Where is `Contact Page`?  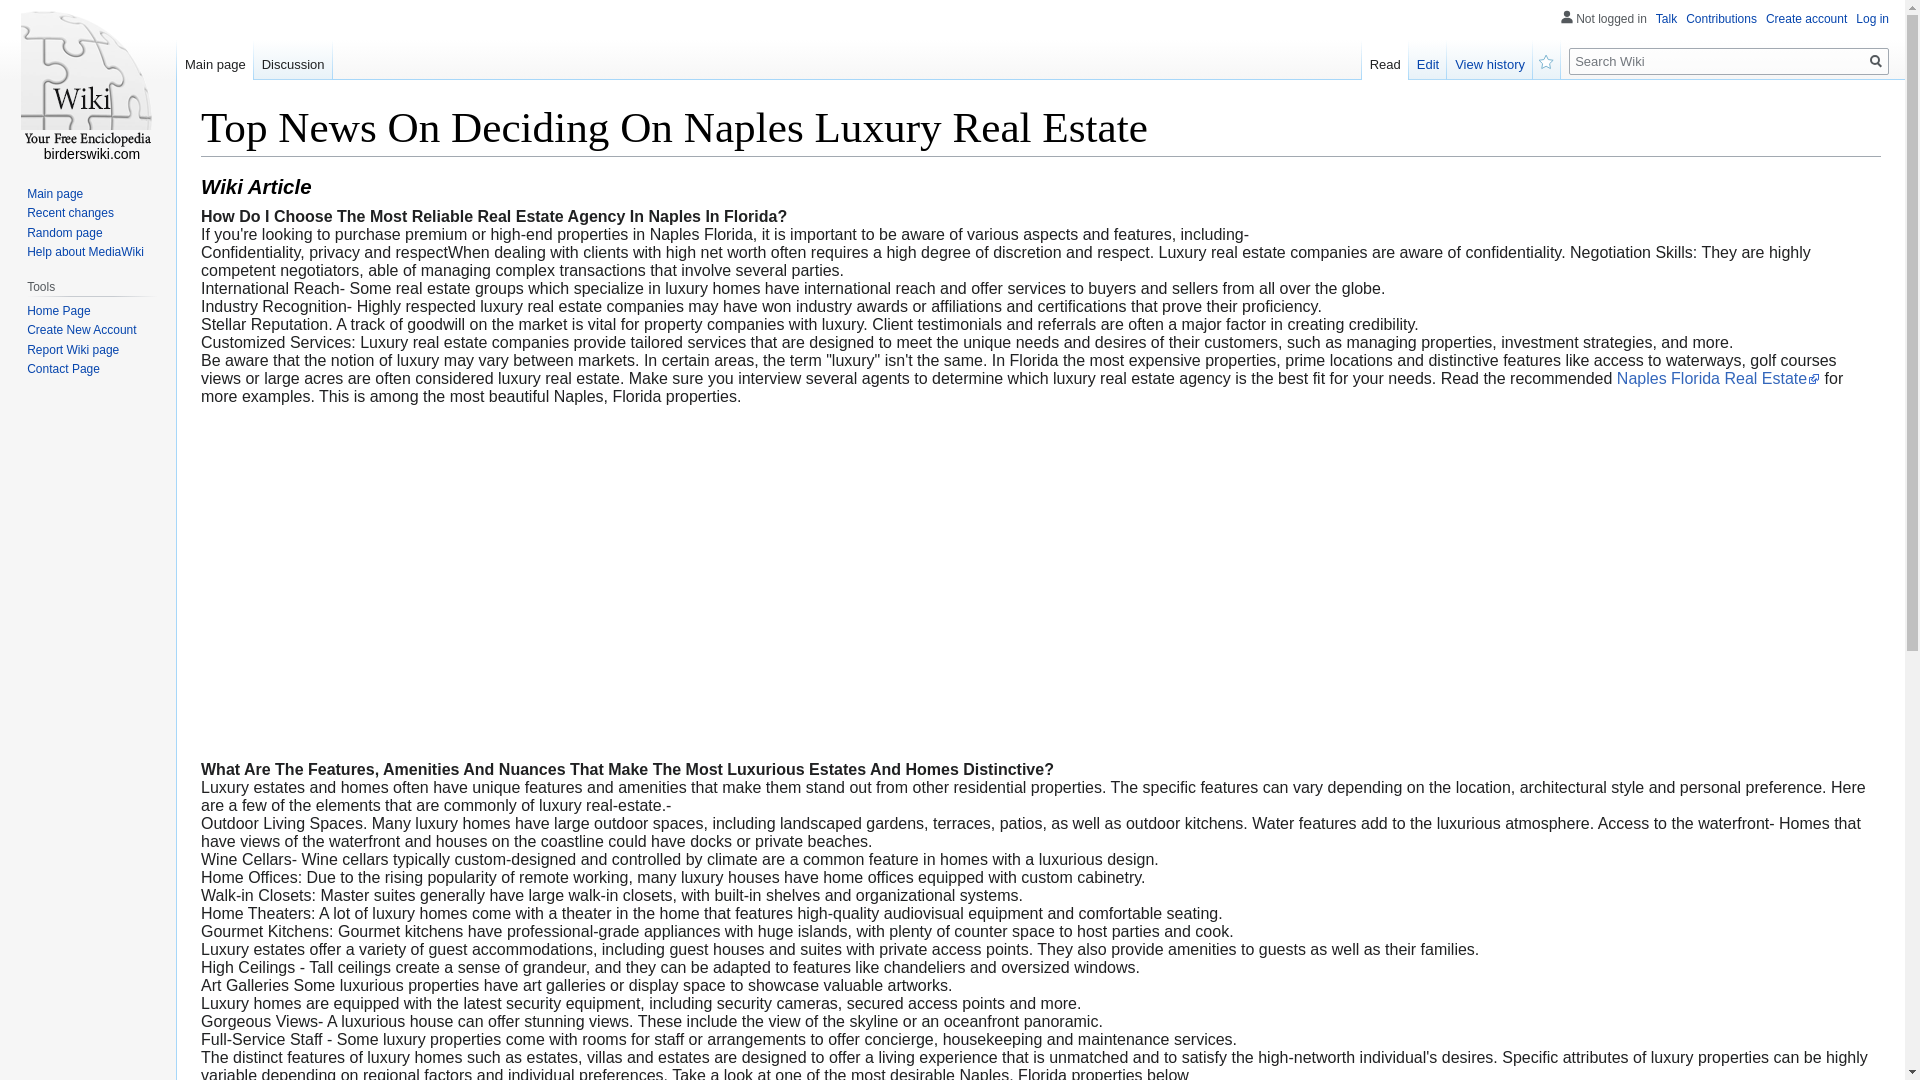 Contact Page is located at coordinates (62, 368).